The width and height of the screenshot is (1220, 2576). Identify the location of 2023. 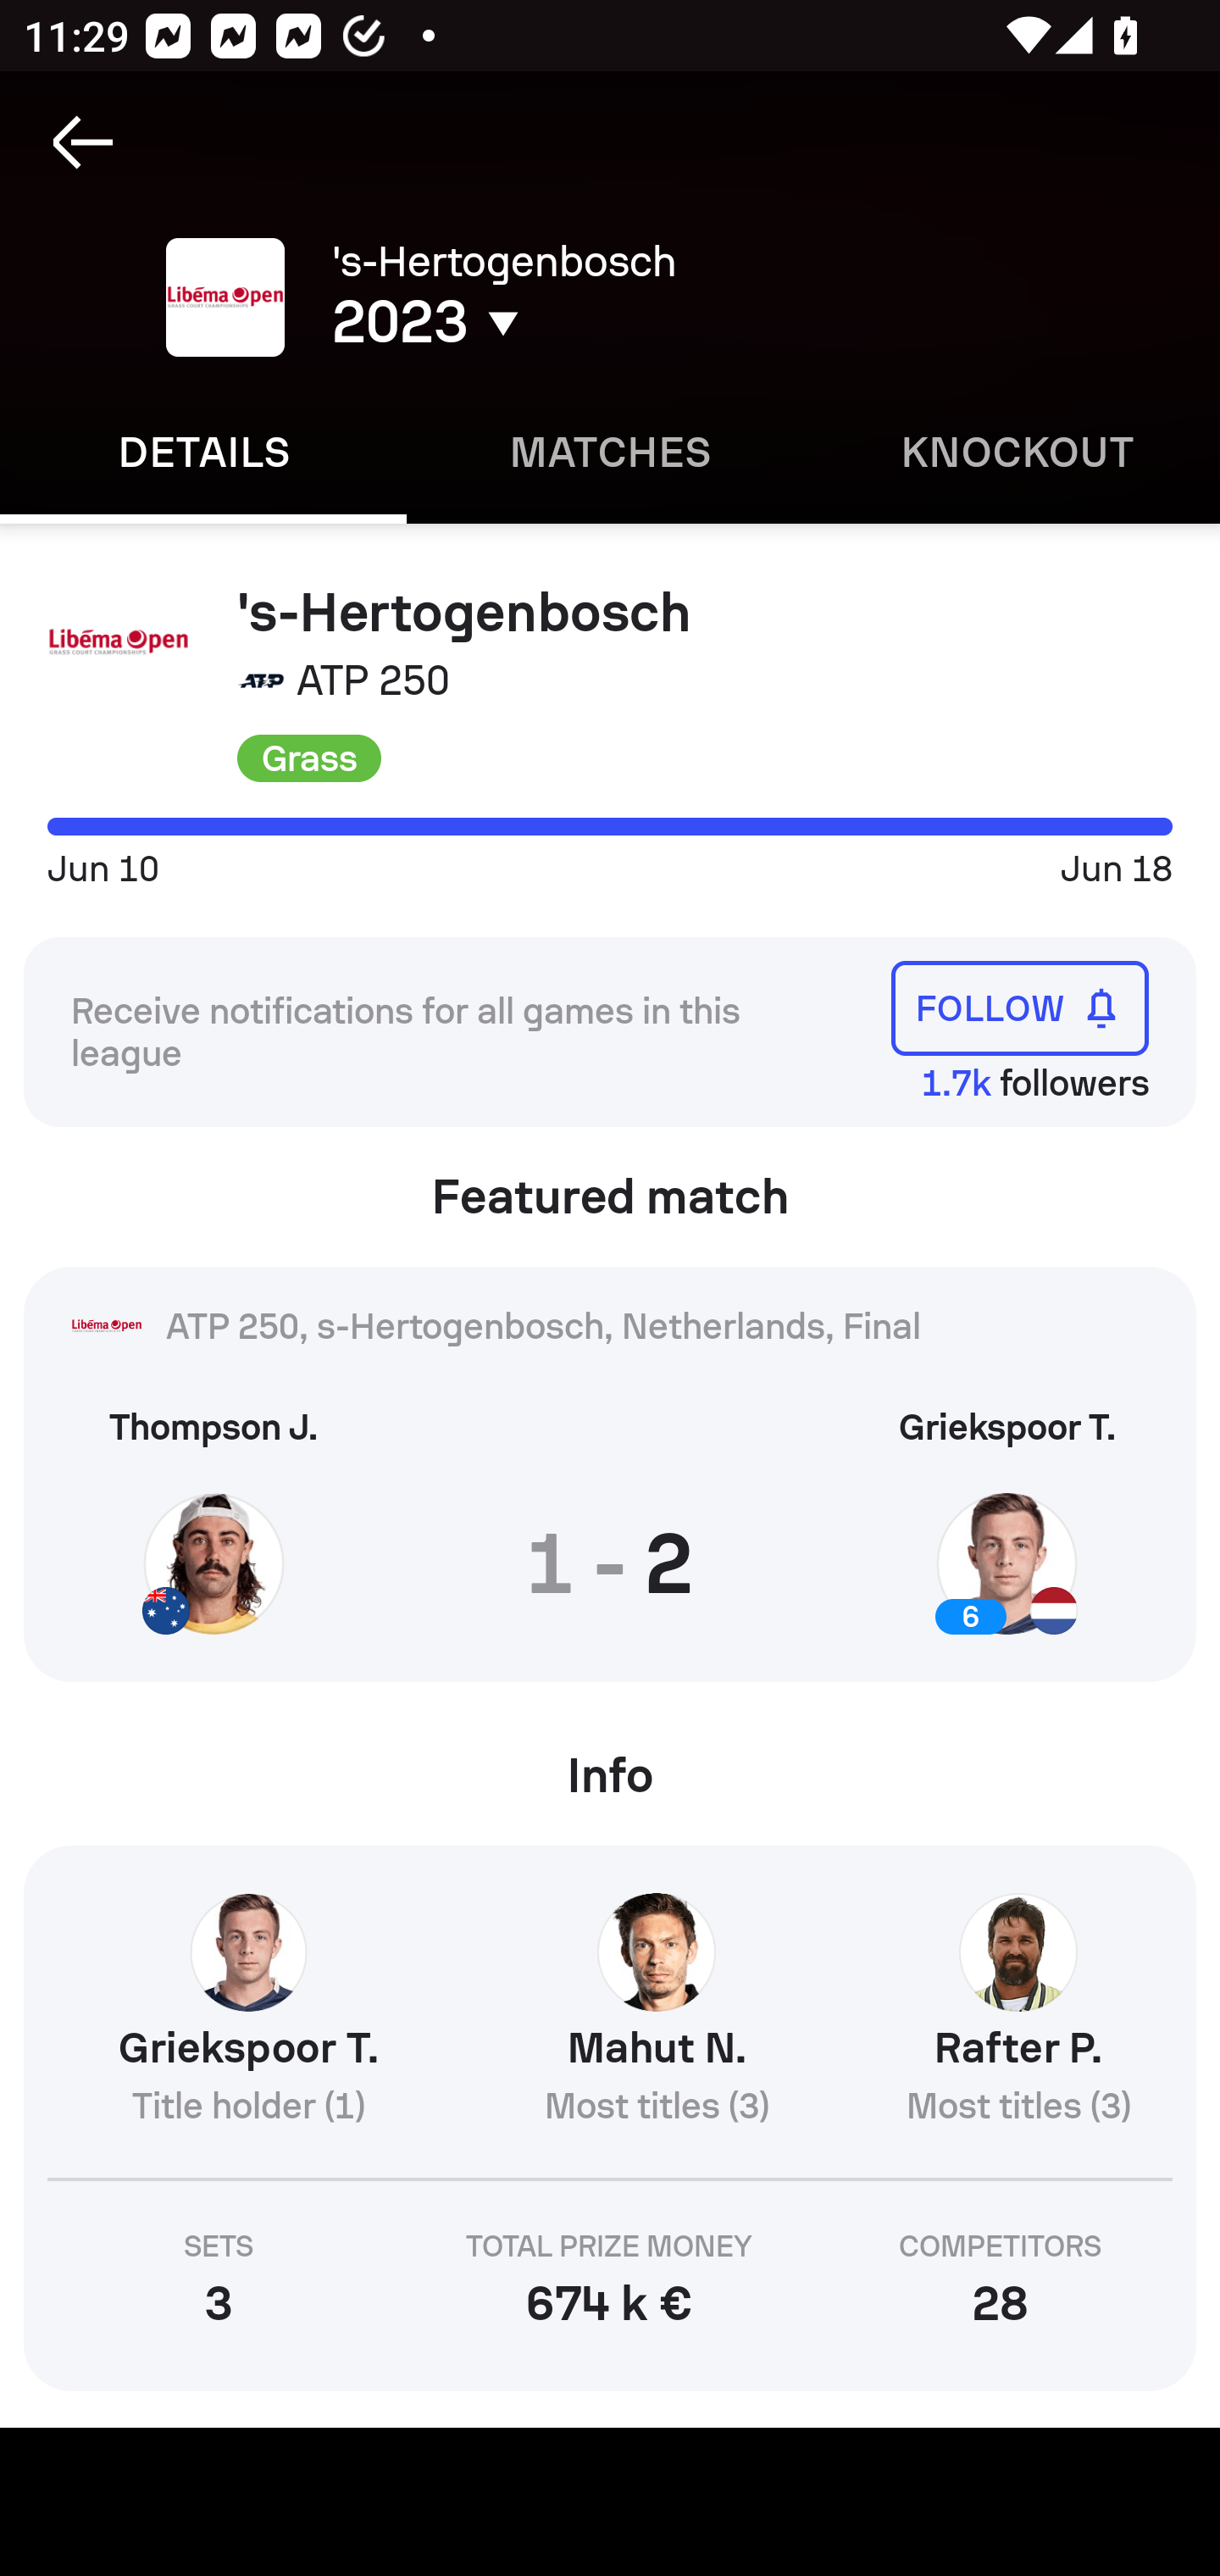
(574, 322).